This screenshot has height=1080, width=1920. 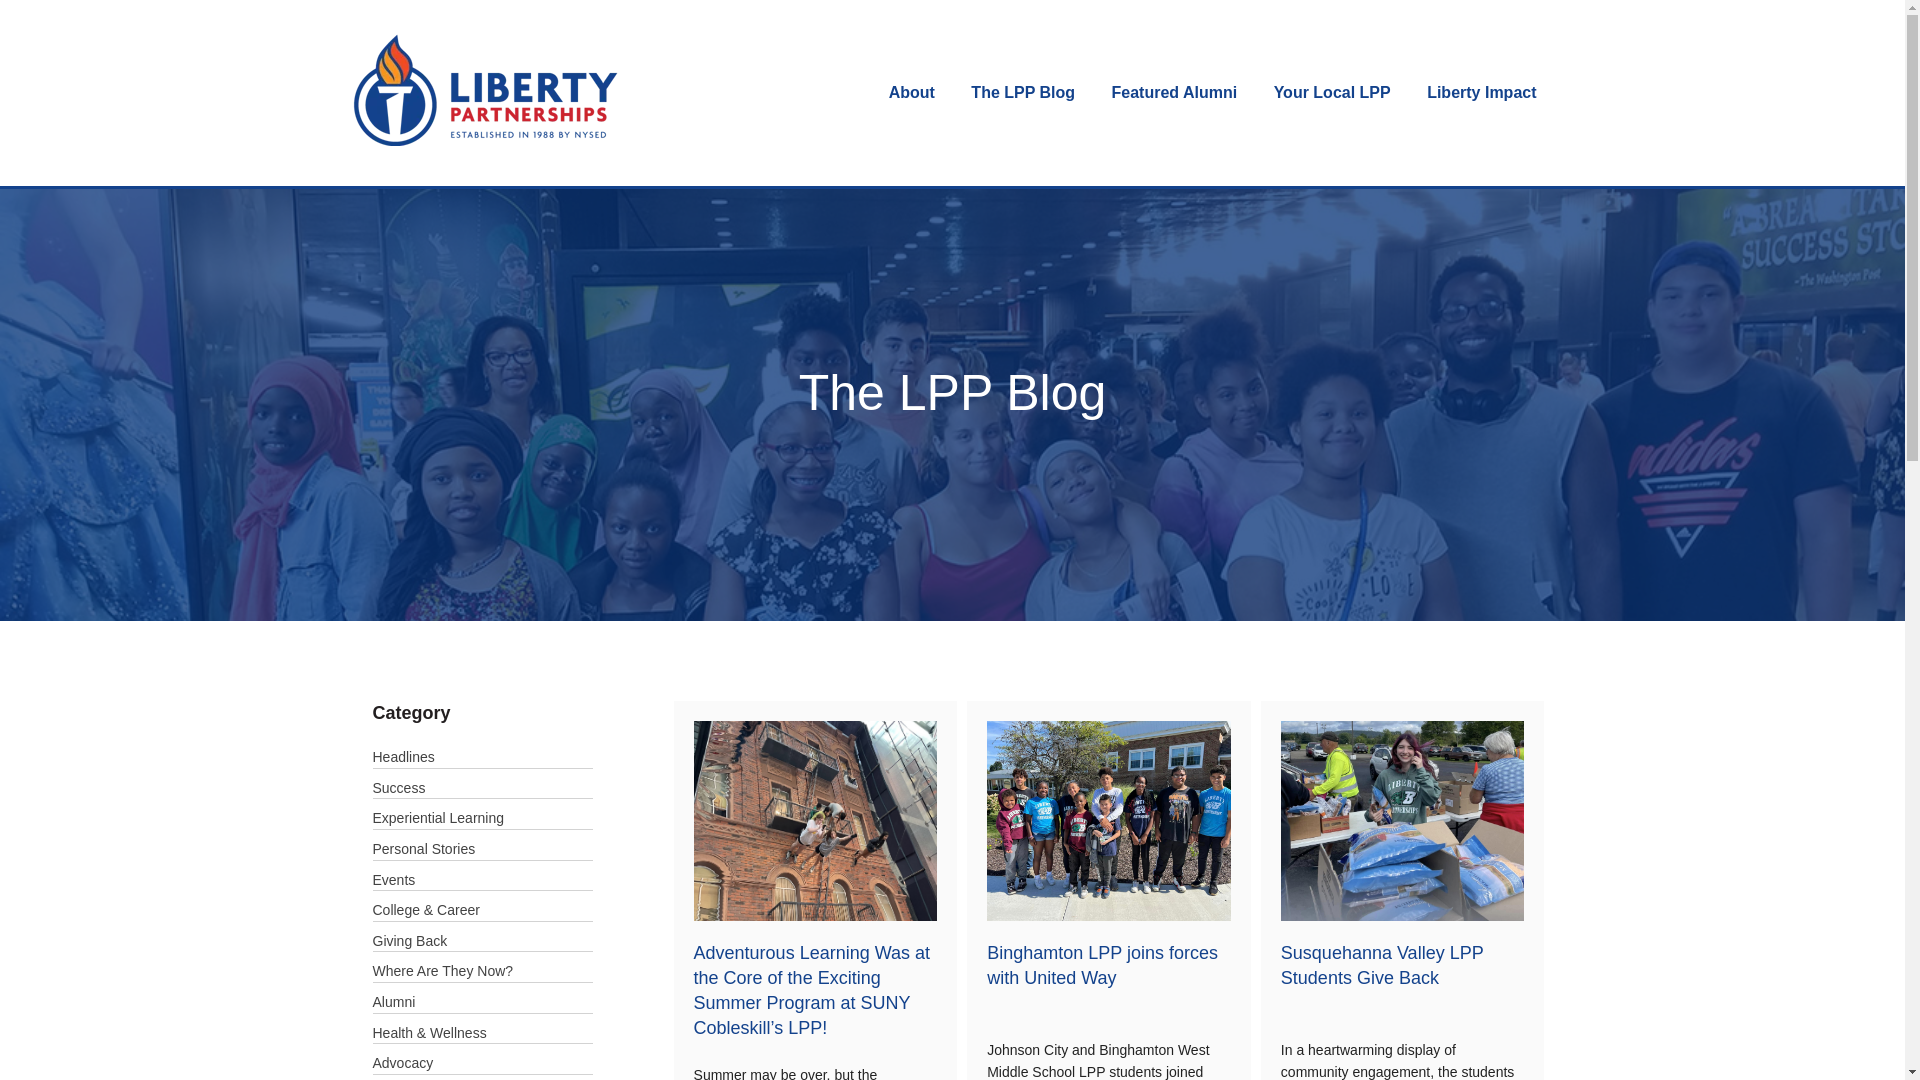 What do you see at coordinates (1332, 92) in the screenshot?
I see `Your Local LPP` at bounding box center [1332, 92].